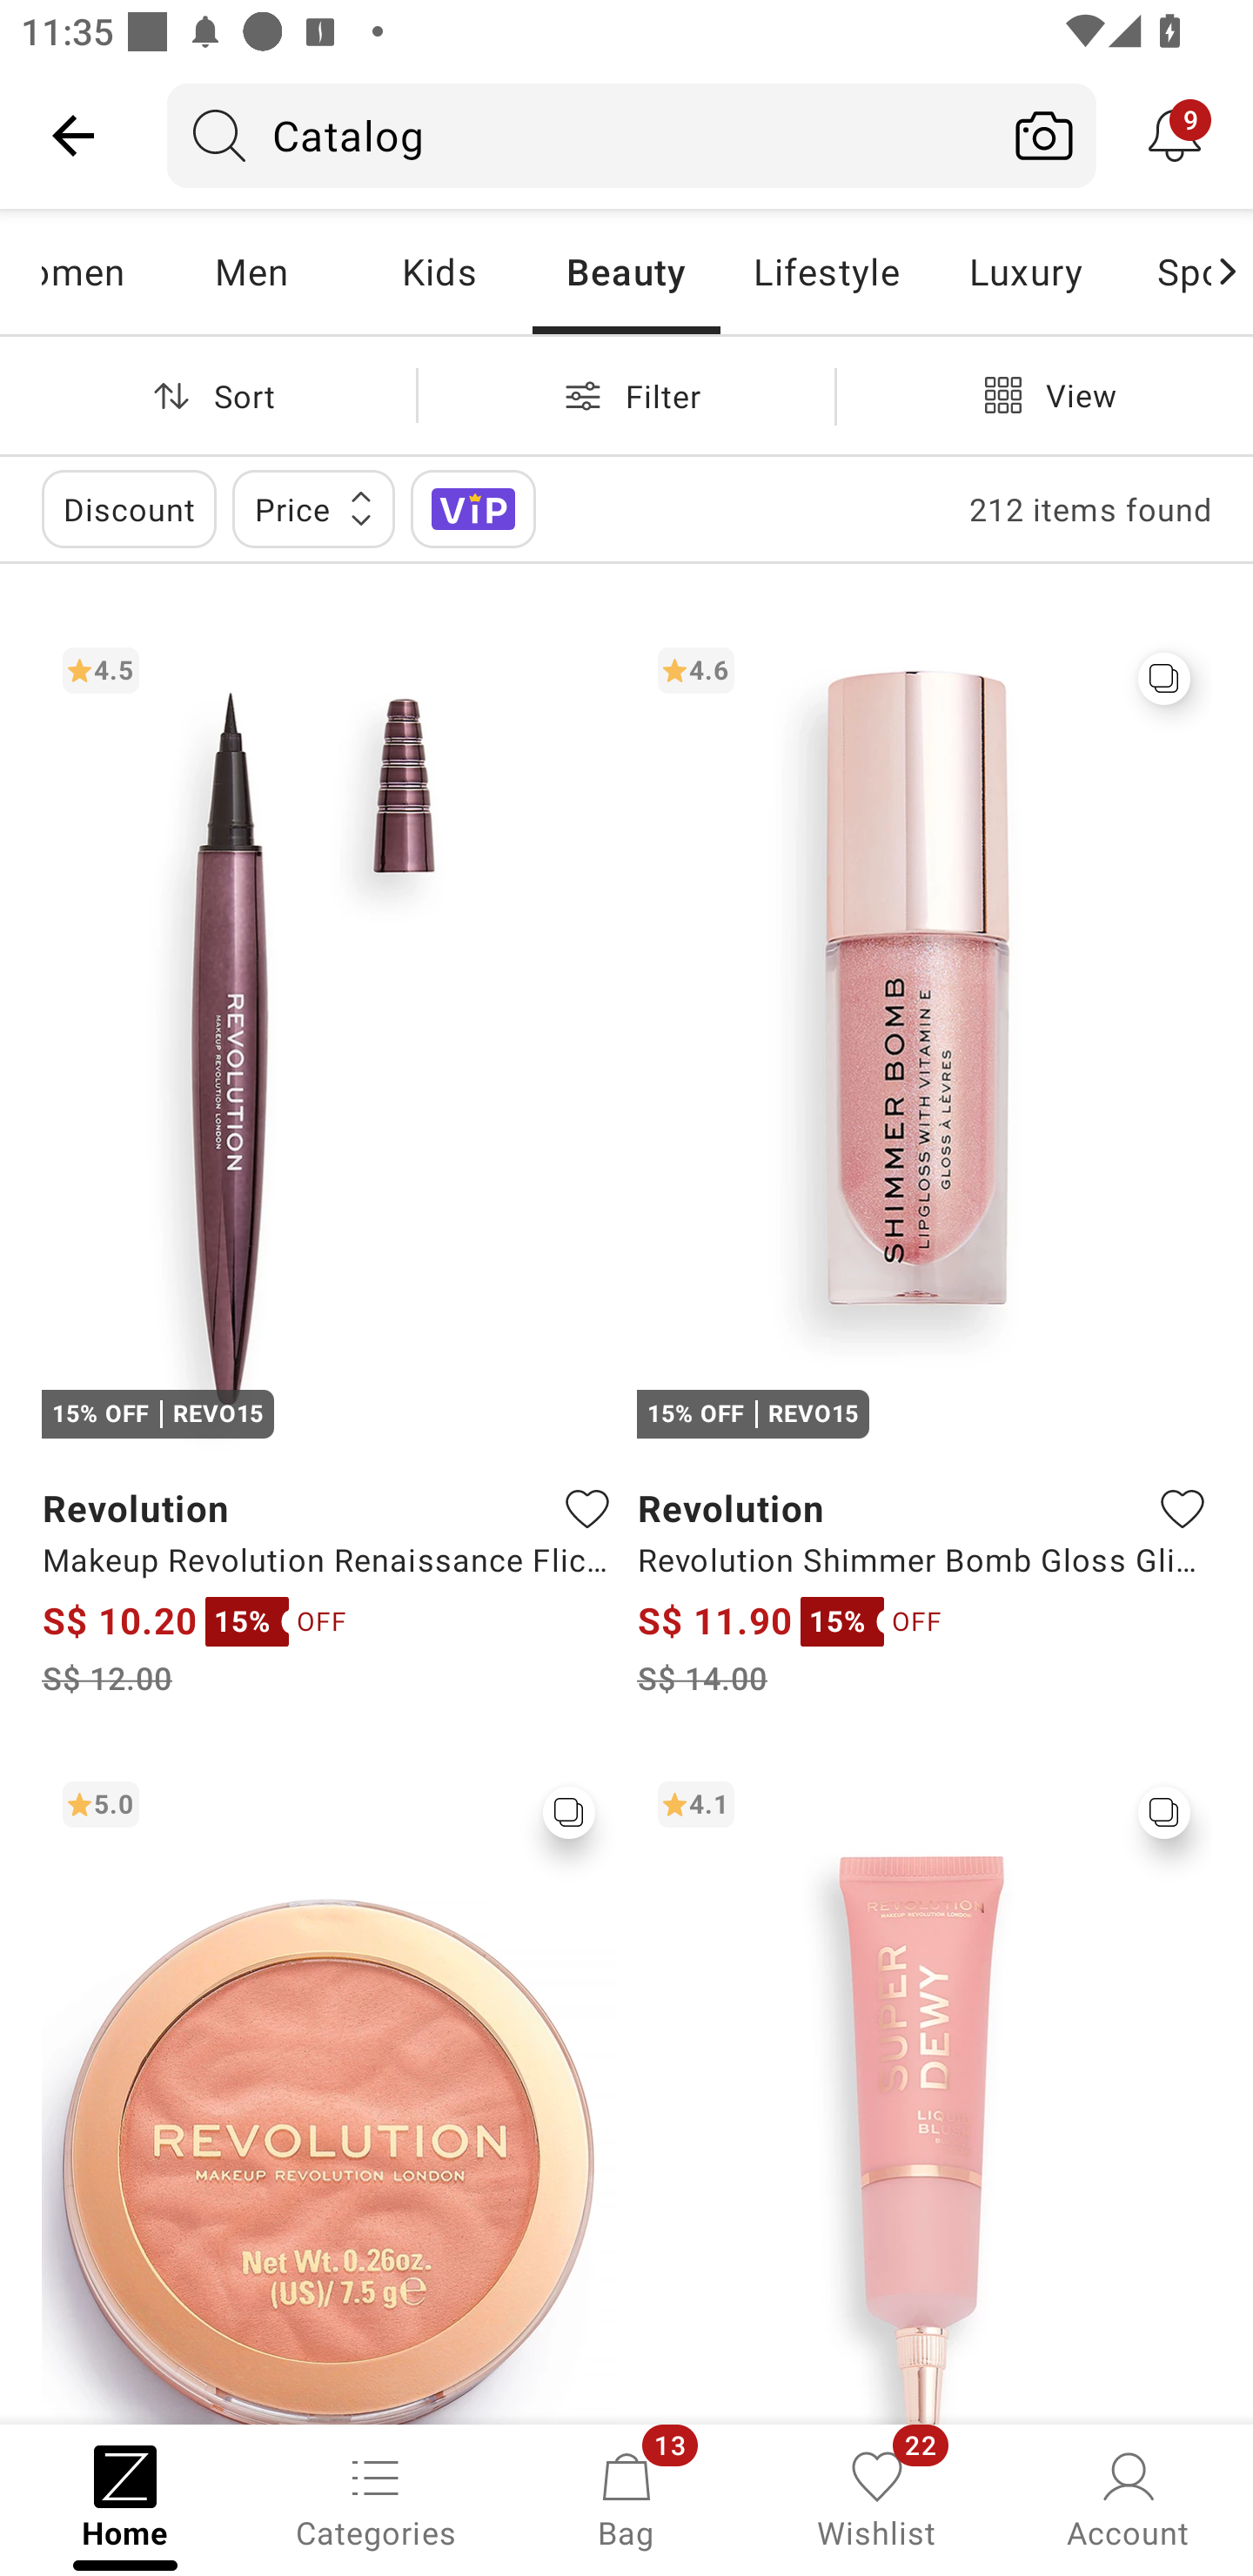  What do you see at coordinates (129, 508) in the screenshot?
I see `Discount` at bounding box center [129, 508].